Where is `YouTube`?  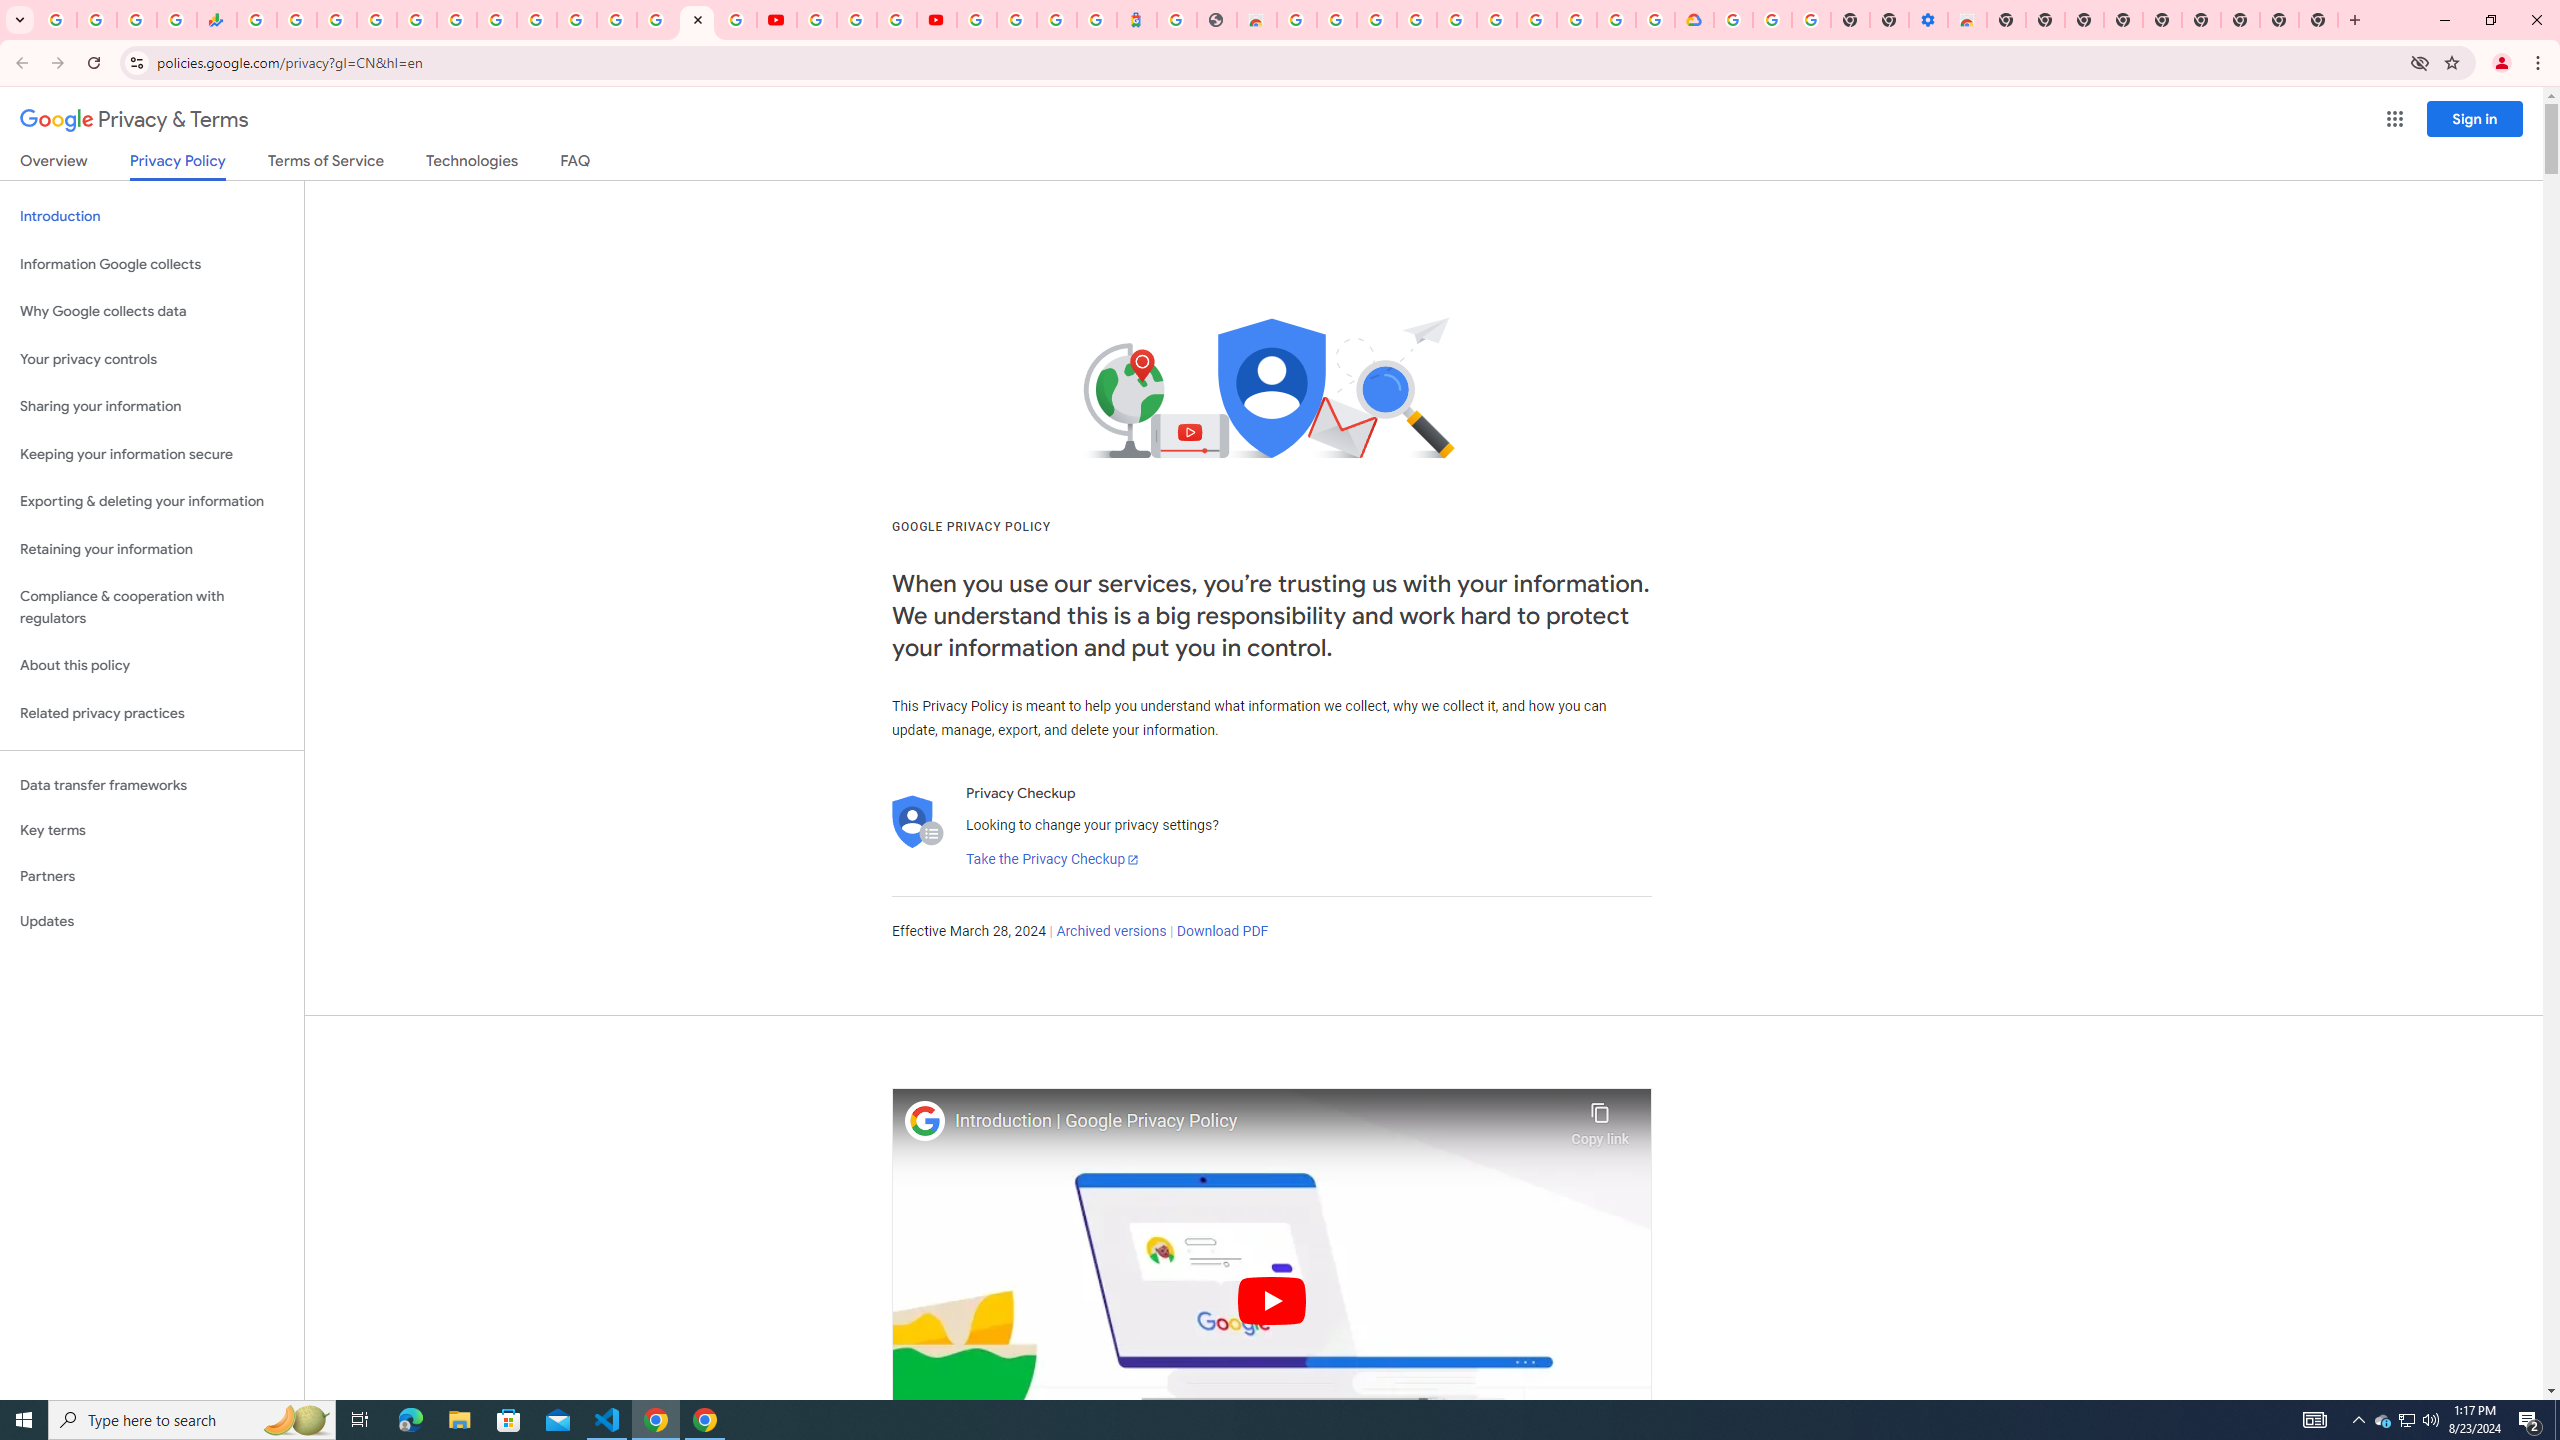
YouTube is located at coordinates (816, 20).